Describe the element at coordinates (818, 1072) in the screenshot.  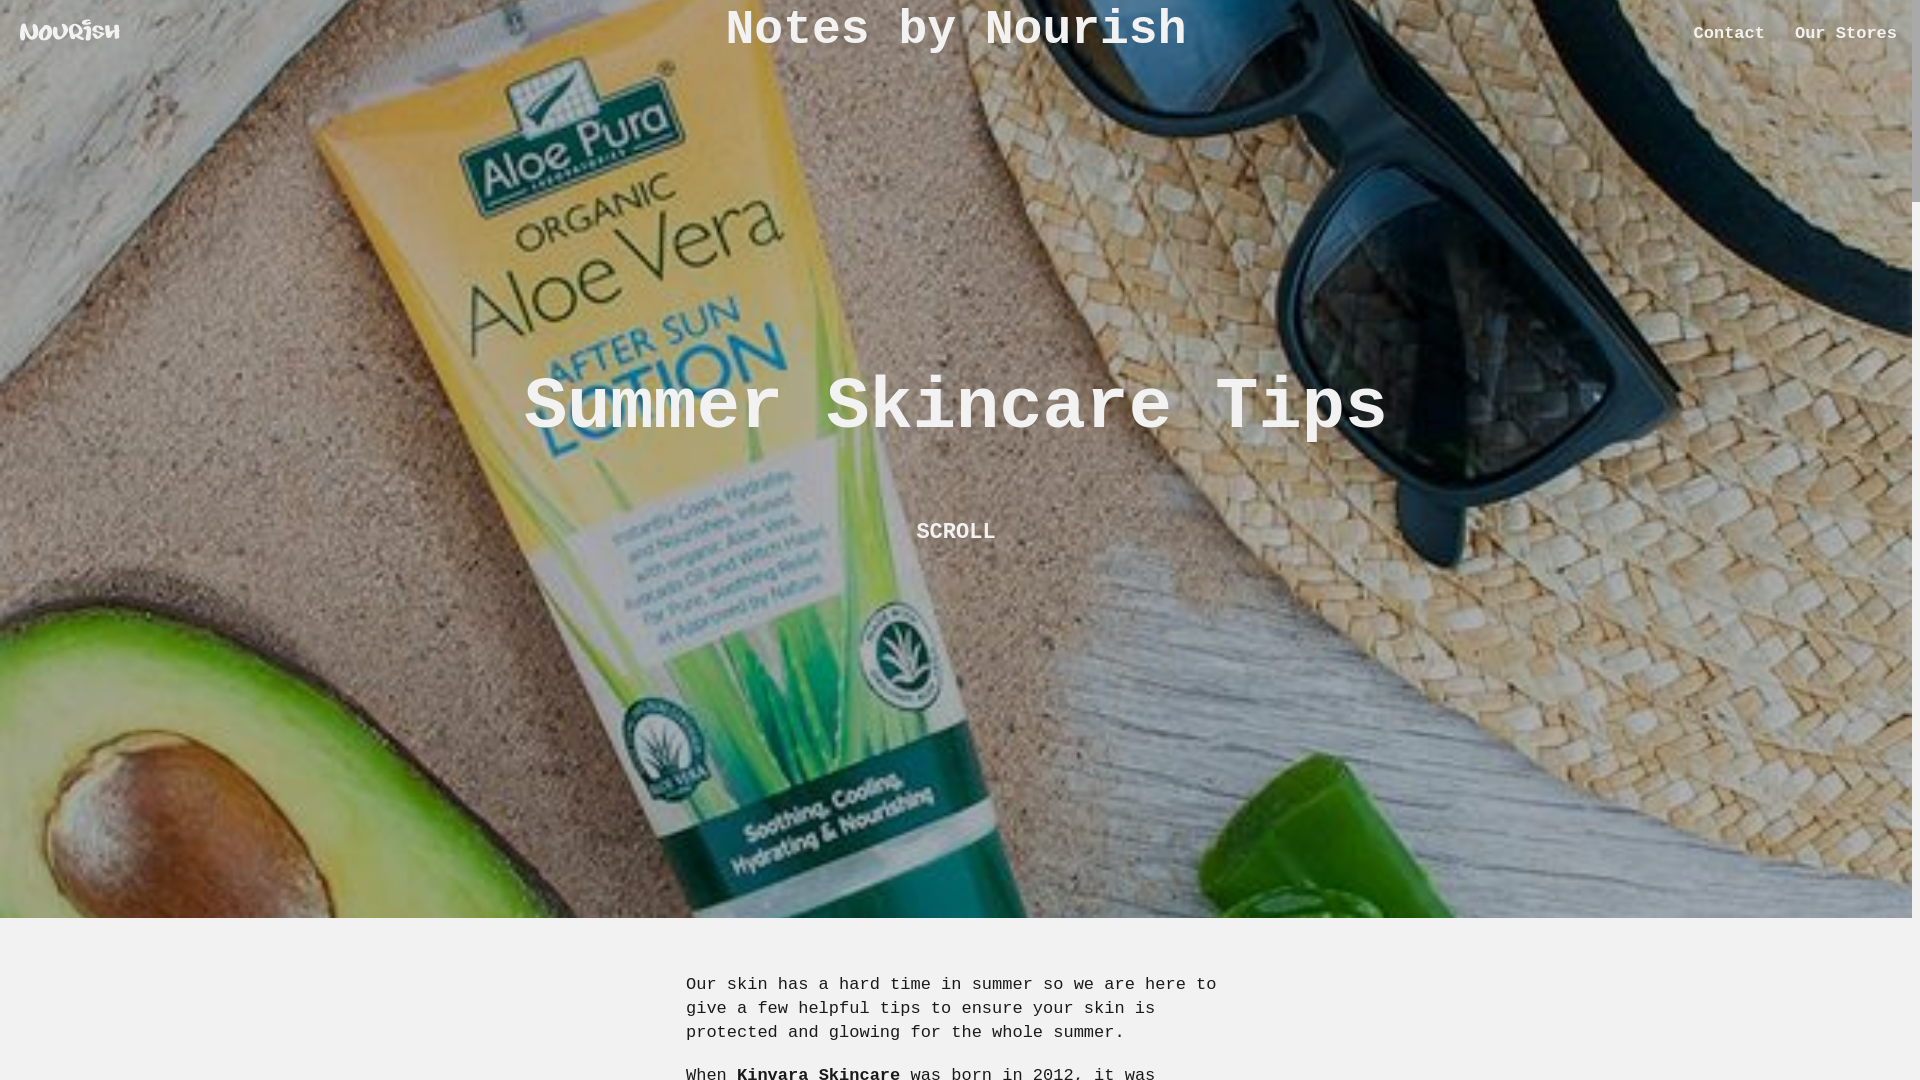
I see `Kinvara Skincare` at that location.